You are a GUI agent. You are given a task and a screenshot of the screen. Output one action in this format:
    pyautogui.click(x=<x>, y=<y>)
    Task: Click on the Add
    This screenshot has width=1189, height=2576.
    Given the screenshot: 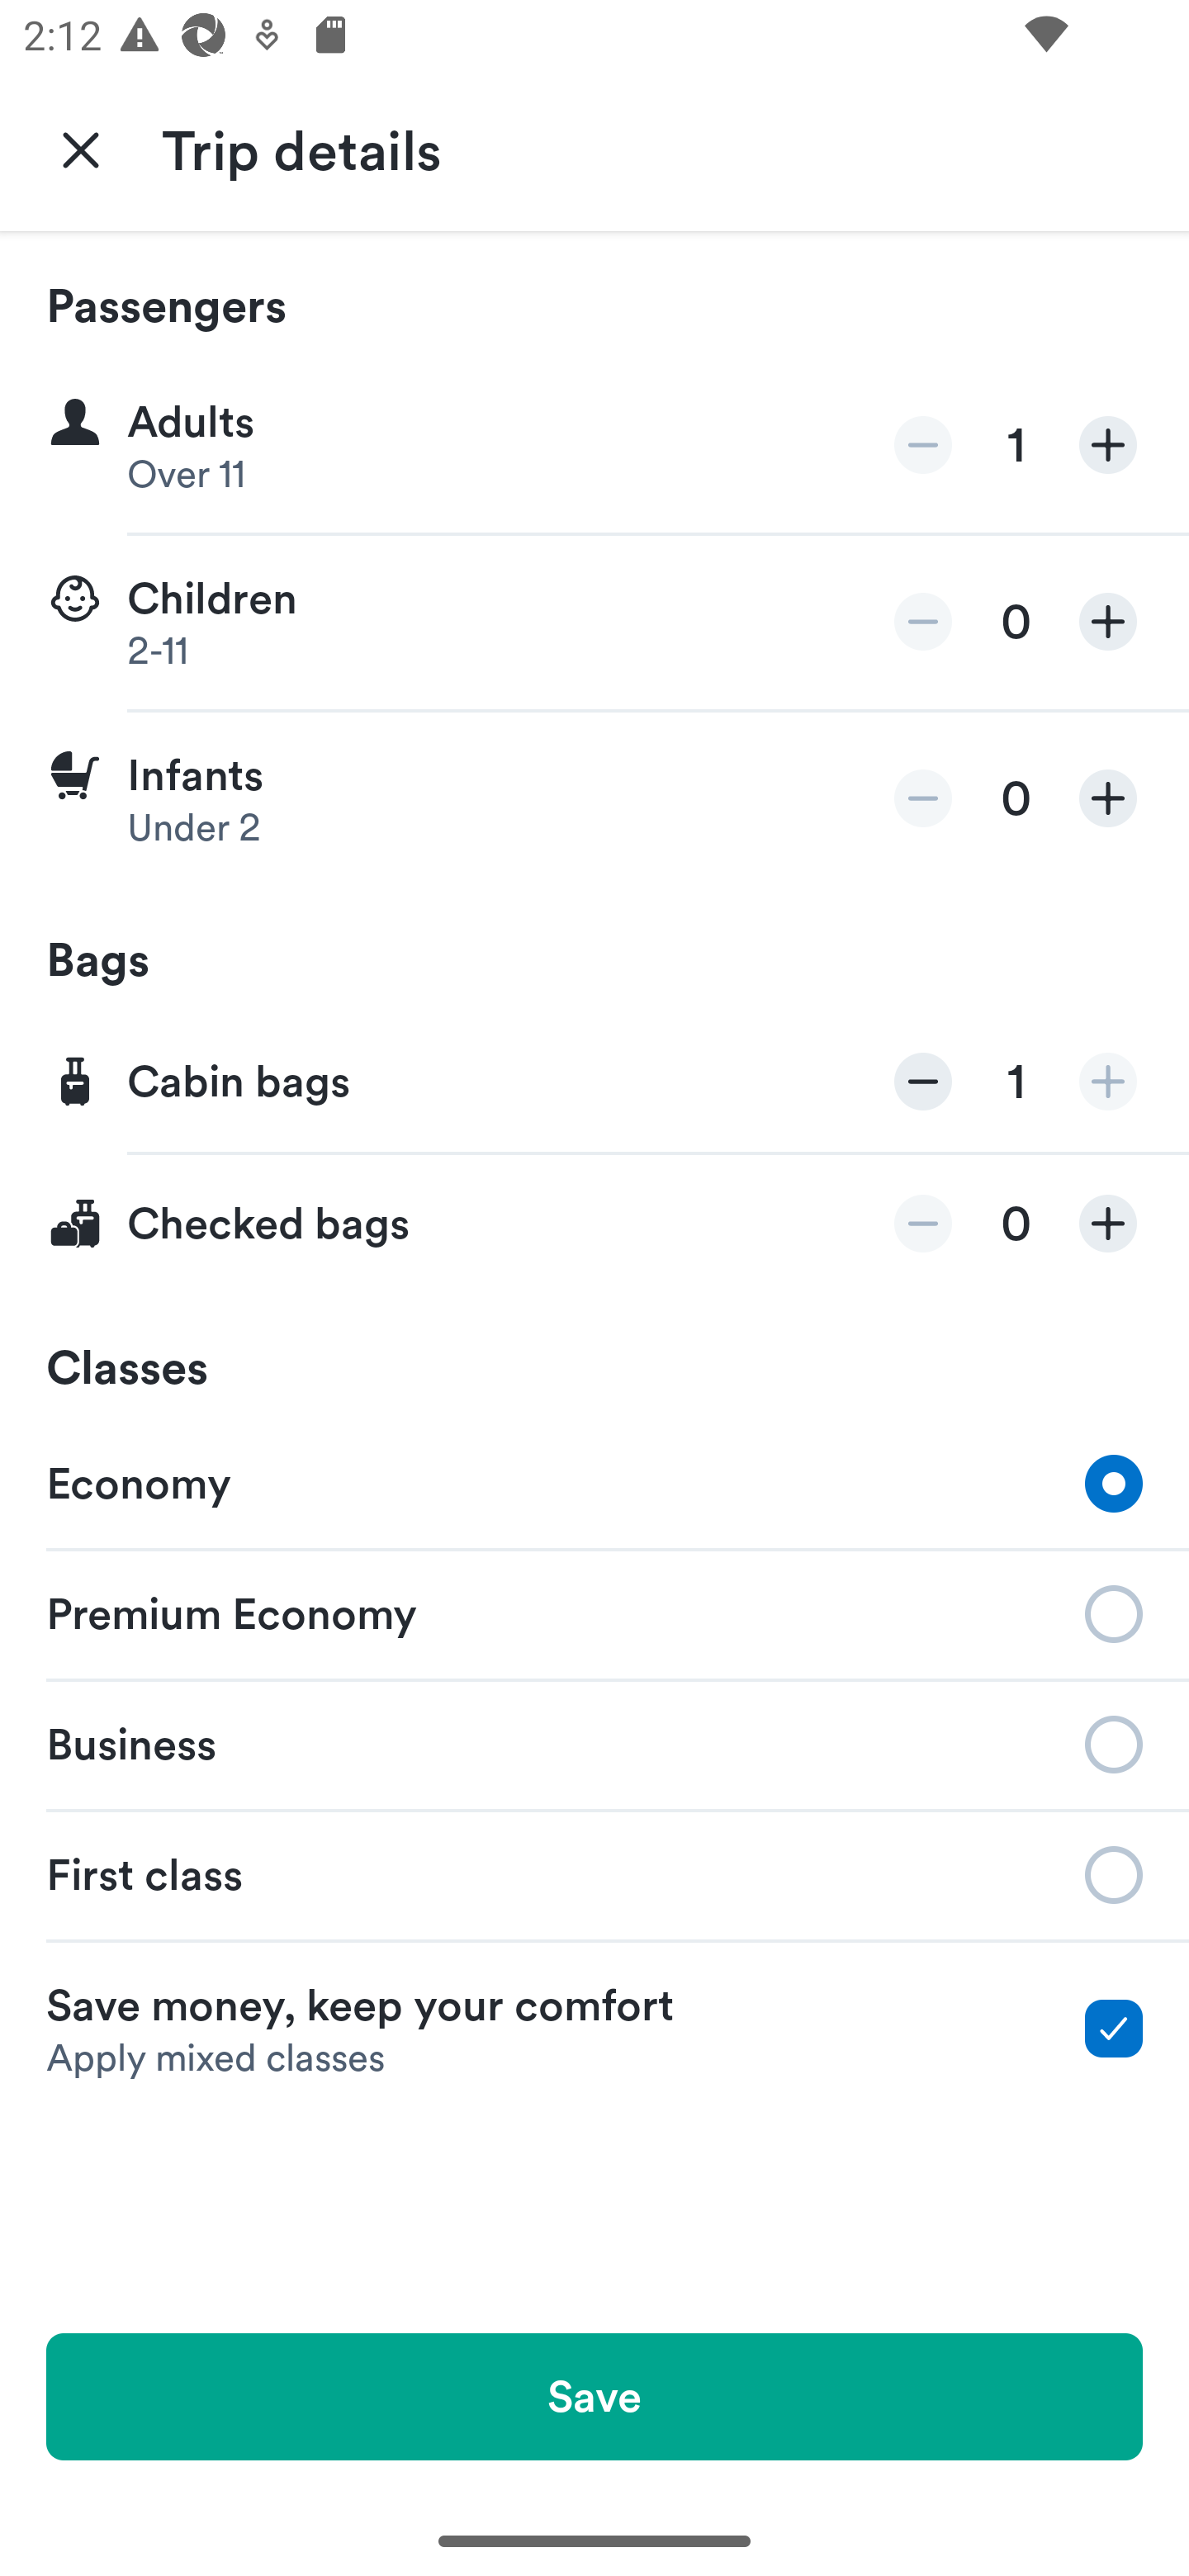 What is the action you would take?
    pyautogui.click(x=1108, y=446)
    